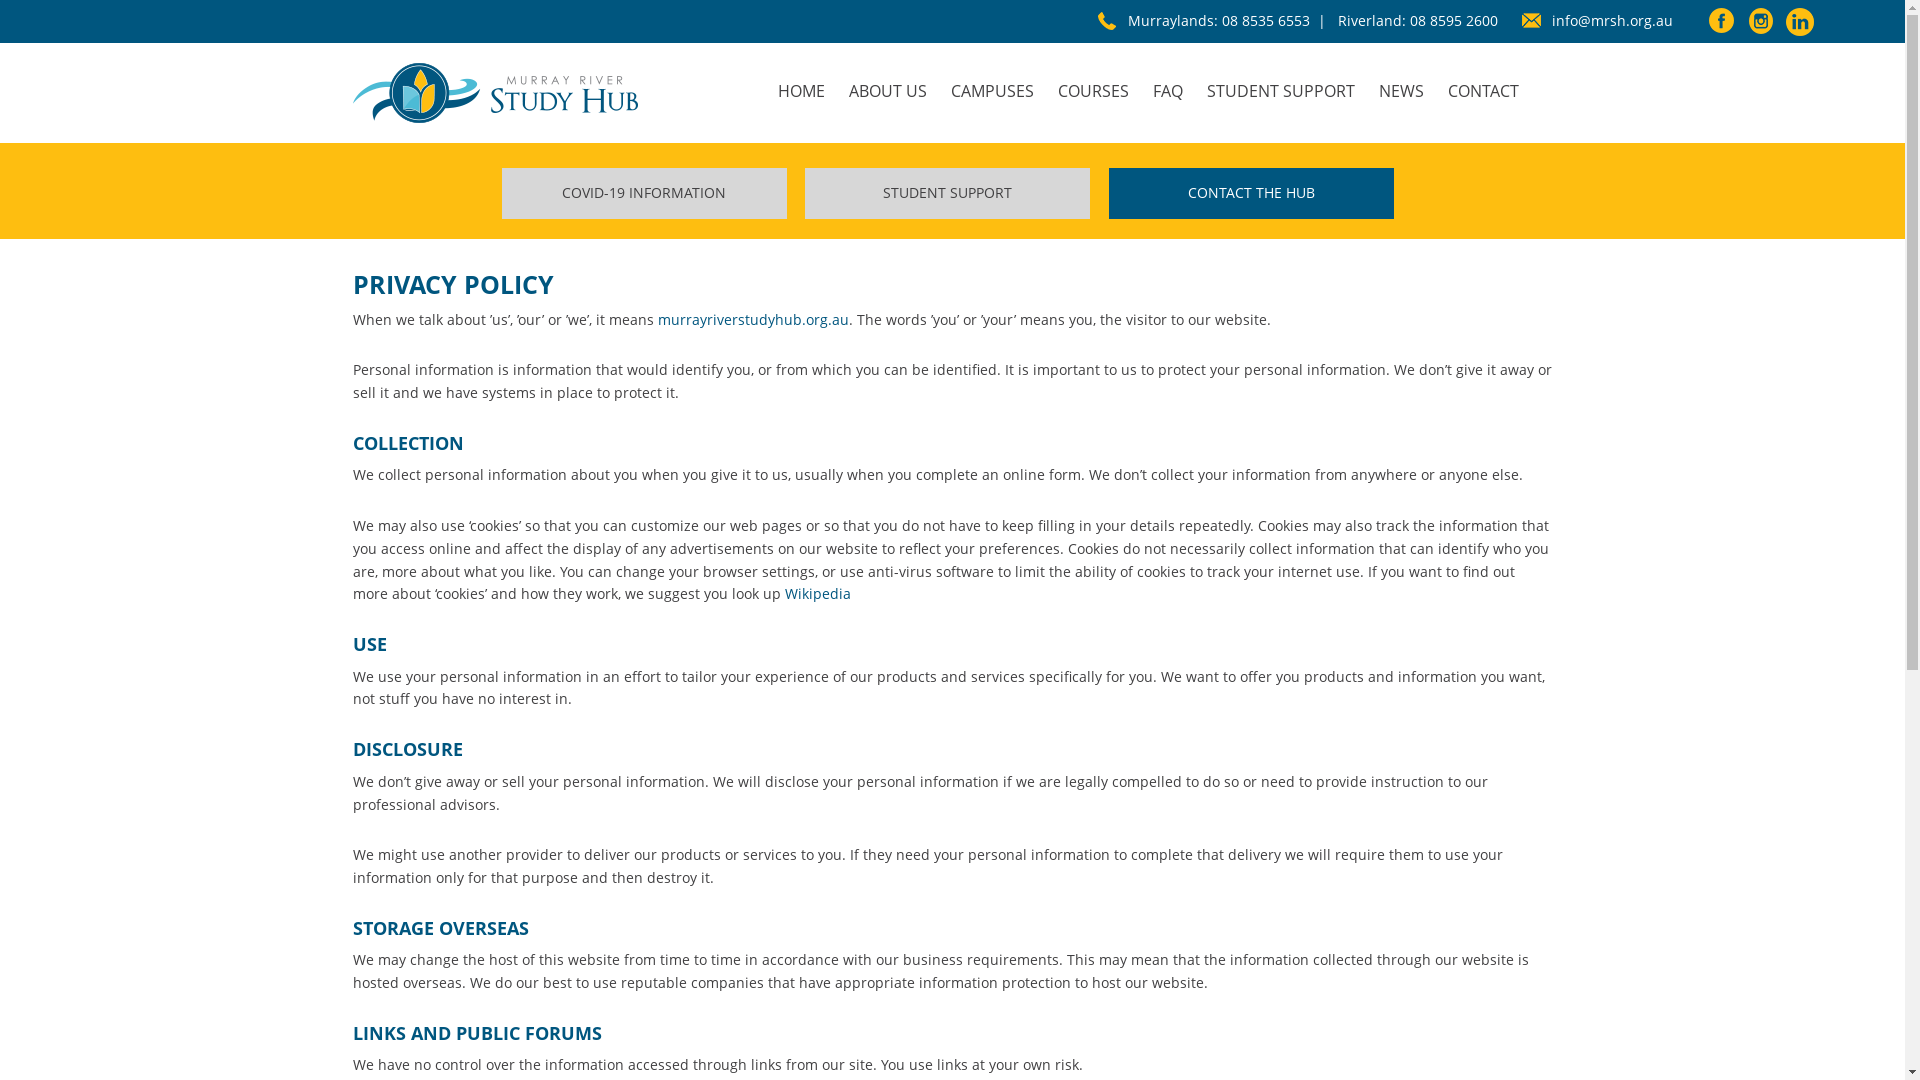  What do you see at coordinates (802, 85) in the screenshot?
I see `HOME` at bounding box center [802, 85].